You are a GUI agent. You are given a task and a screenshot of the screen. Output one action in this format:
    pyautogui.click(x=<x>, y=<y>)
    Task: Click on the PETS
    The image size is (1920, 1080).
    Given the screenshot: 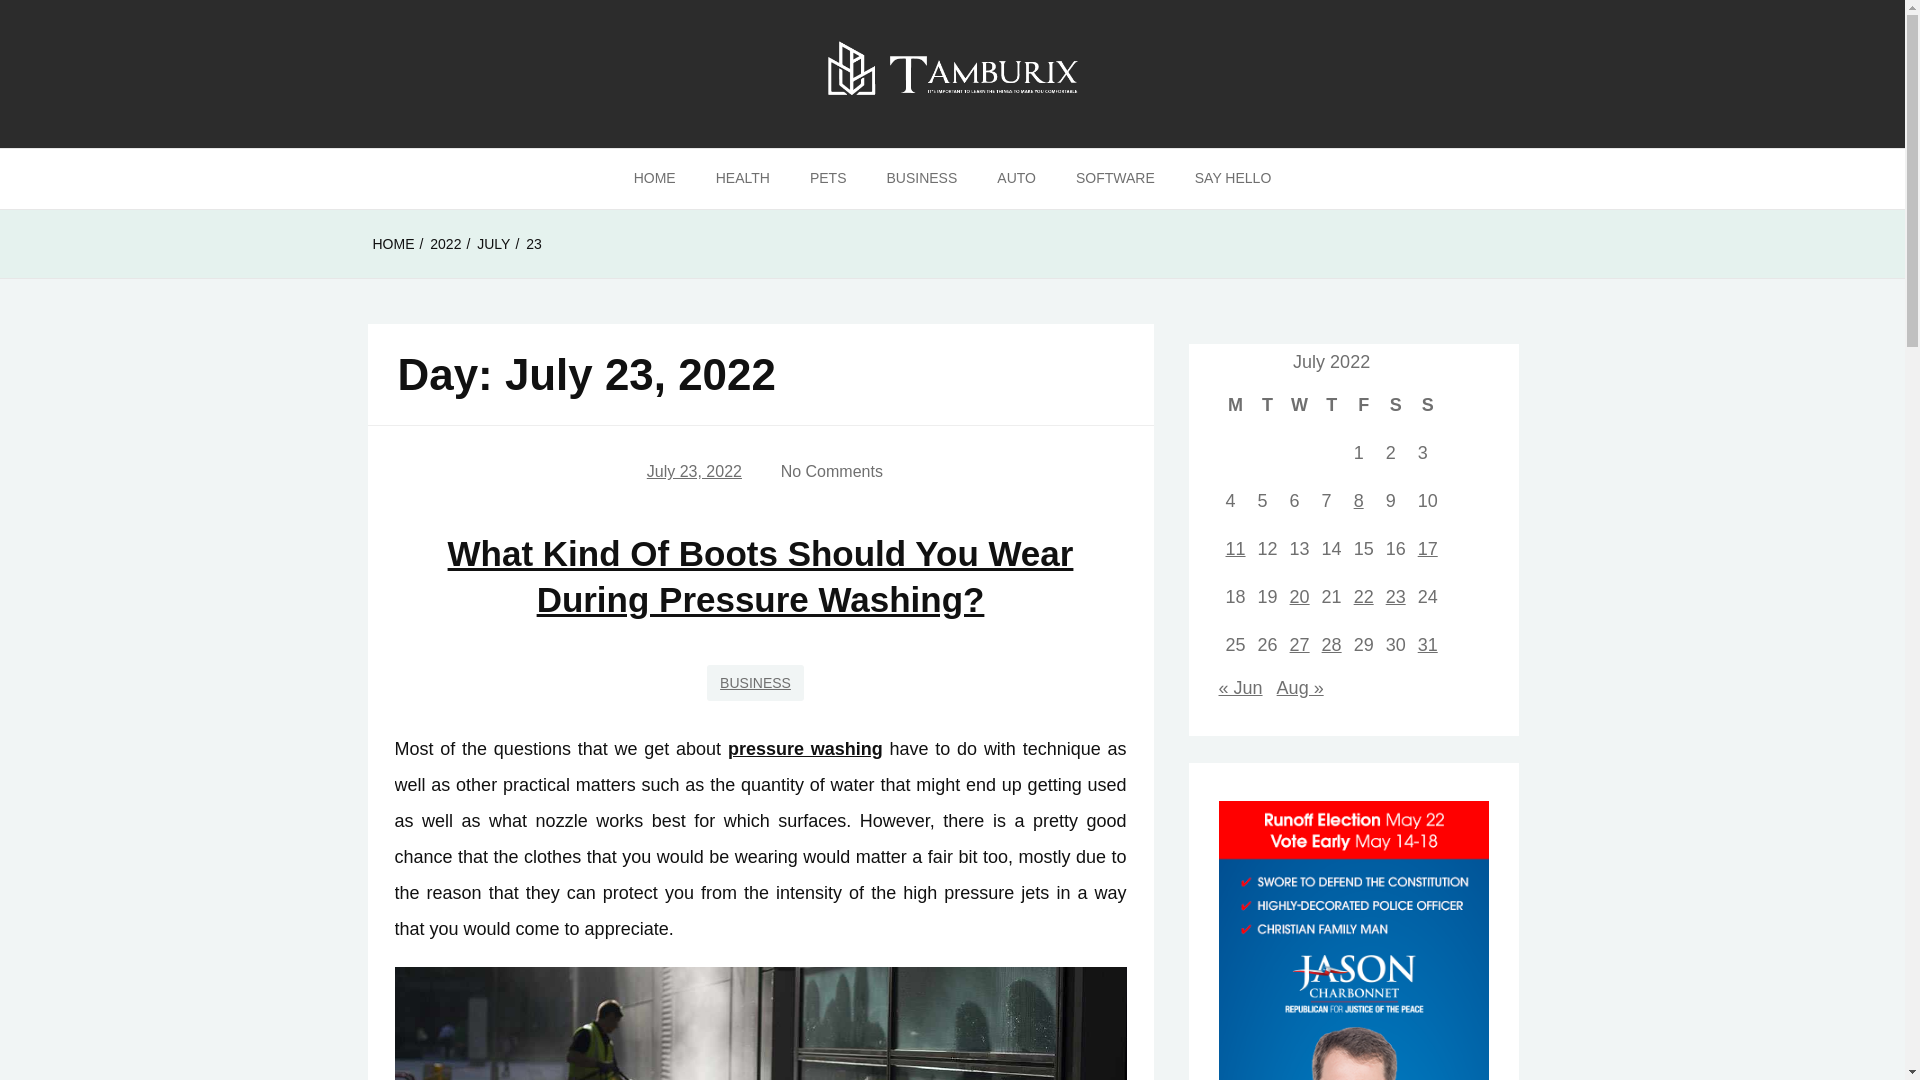 What is the action you would take?
    pyautogui.click(x=828, y=179)
    